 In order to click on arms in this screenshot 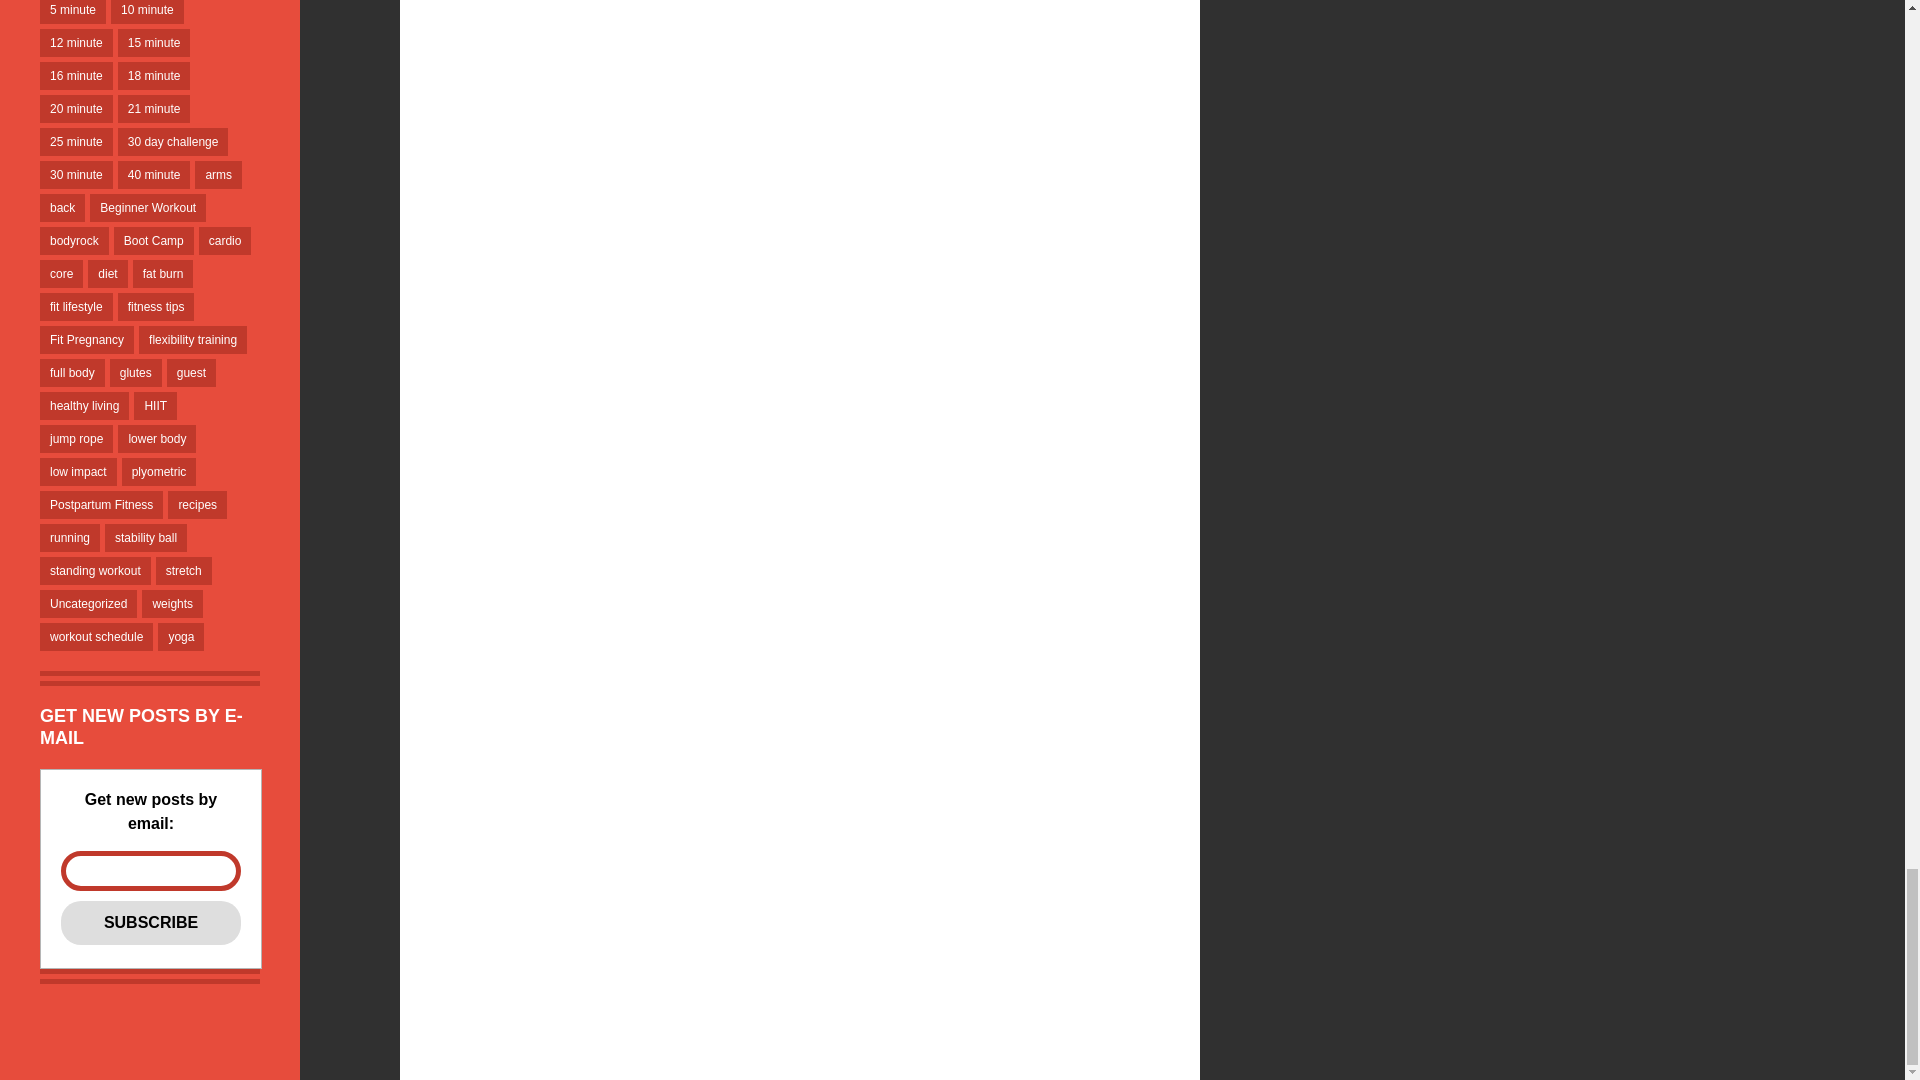, I will do `click(218, 174)`.